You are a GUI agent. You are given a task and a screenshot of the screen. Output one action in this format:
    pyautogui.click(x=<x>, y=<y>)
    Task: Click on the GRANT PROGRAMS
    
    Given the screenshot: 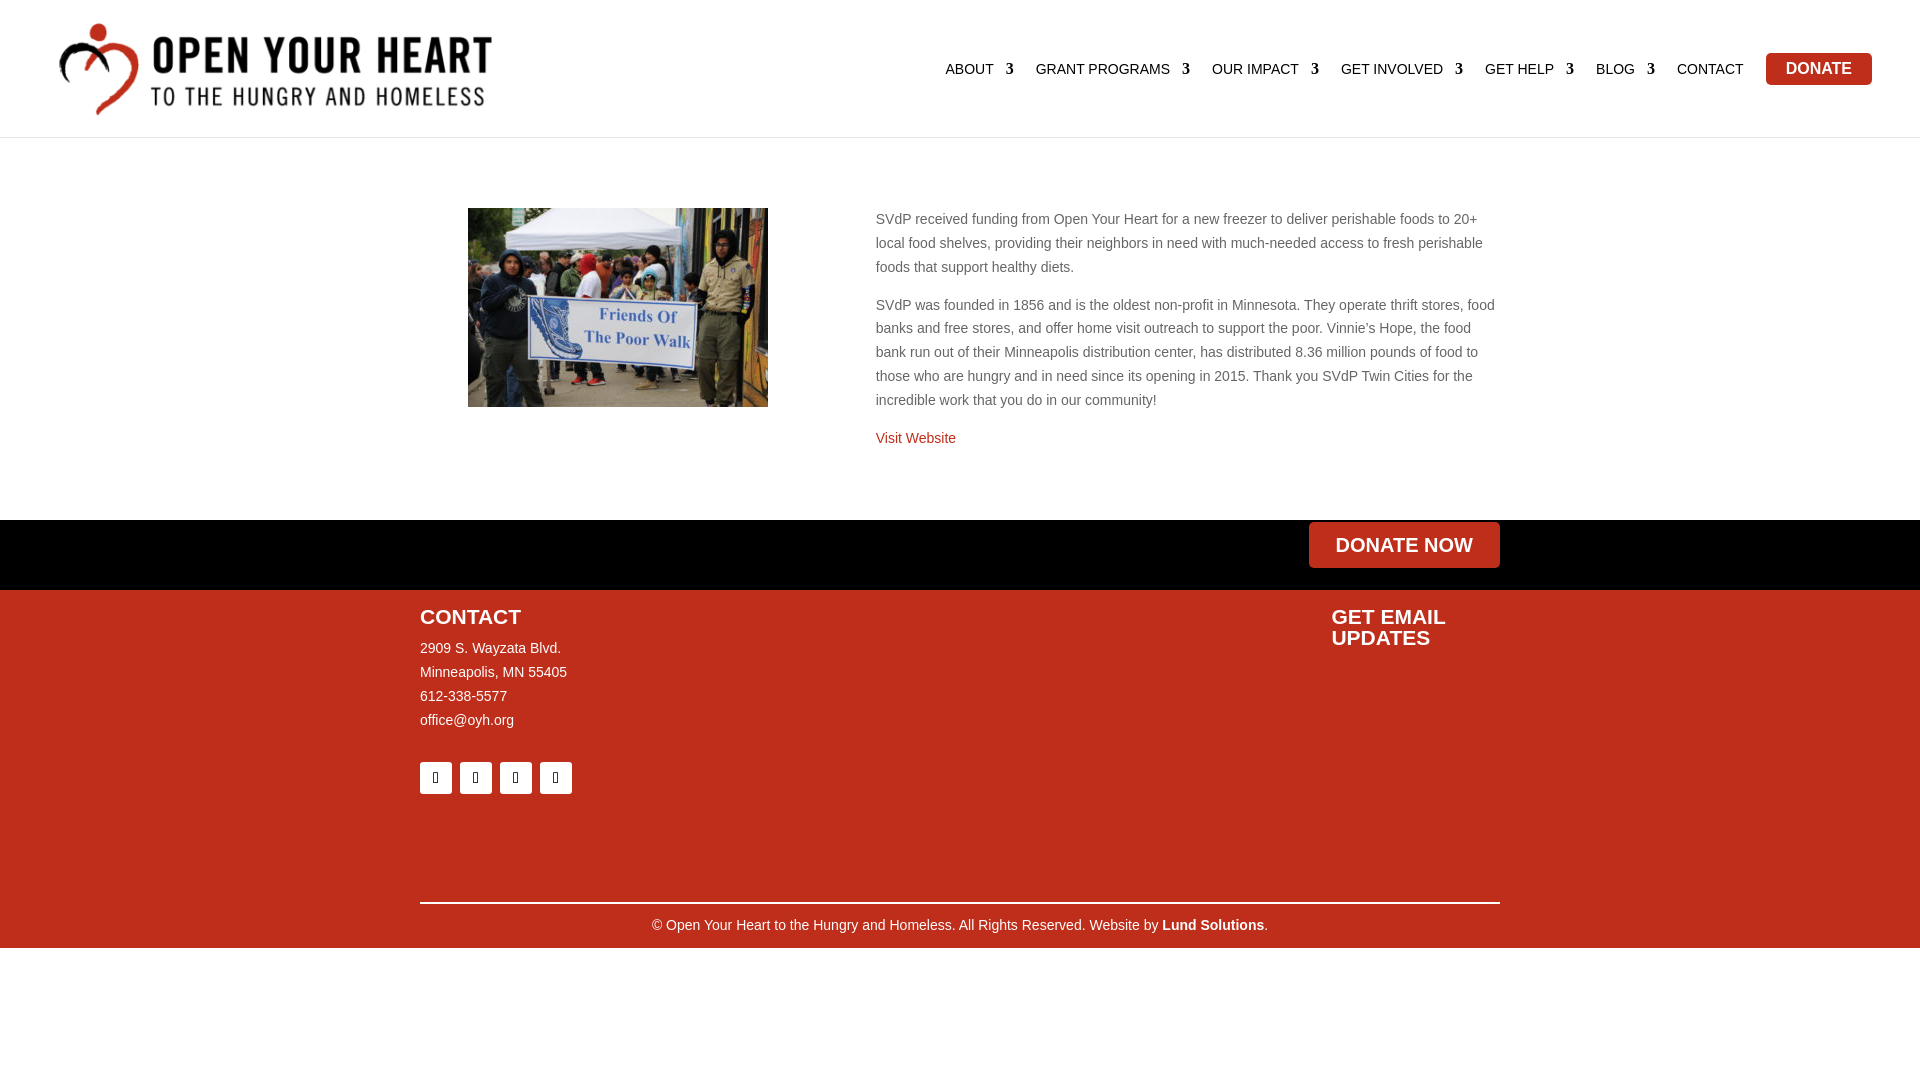 What is the action you would take?
    pyautogui.click(x=1113, y=72)
    